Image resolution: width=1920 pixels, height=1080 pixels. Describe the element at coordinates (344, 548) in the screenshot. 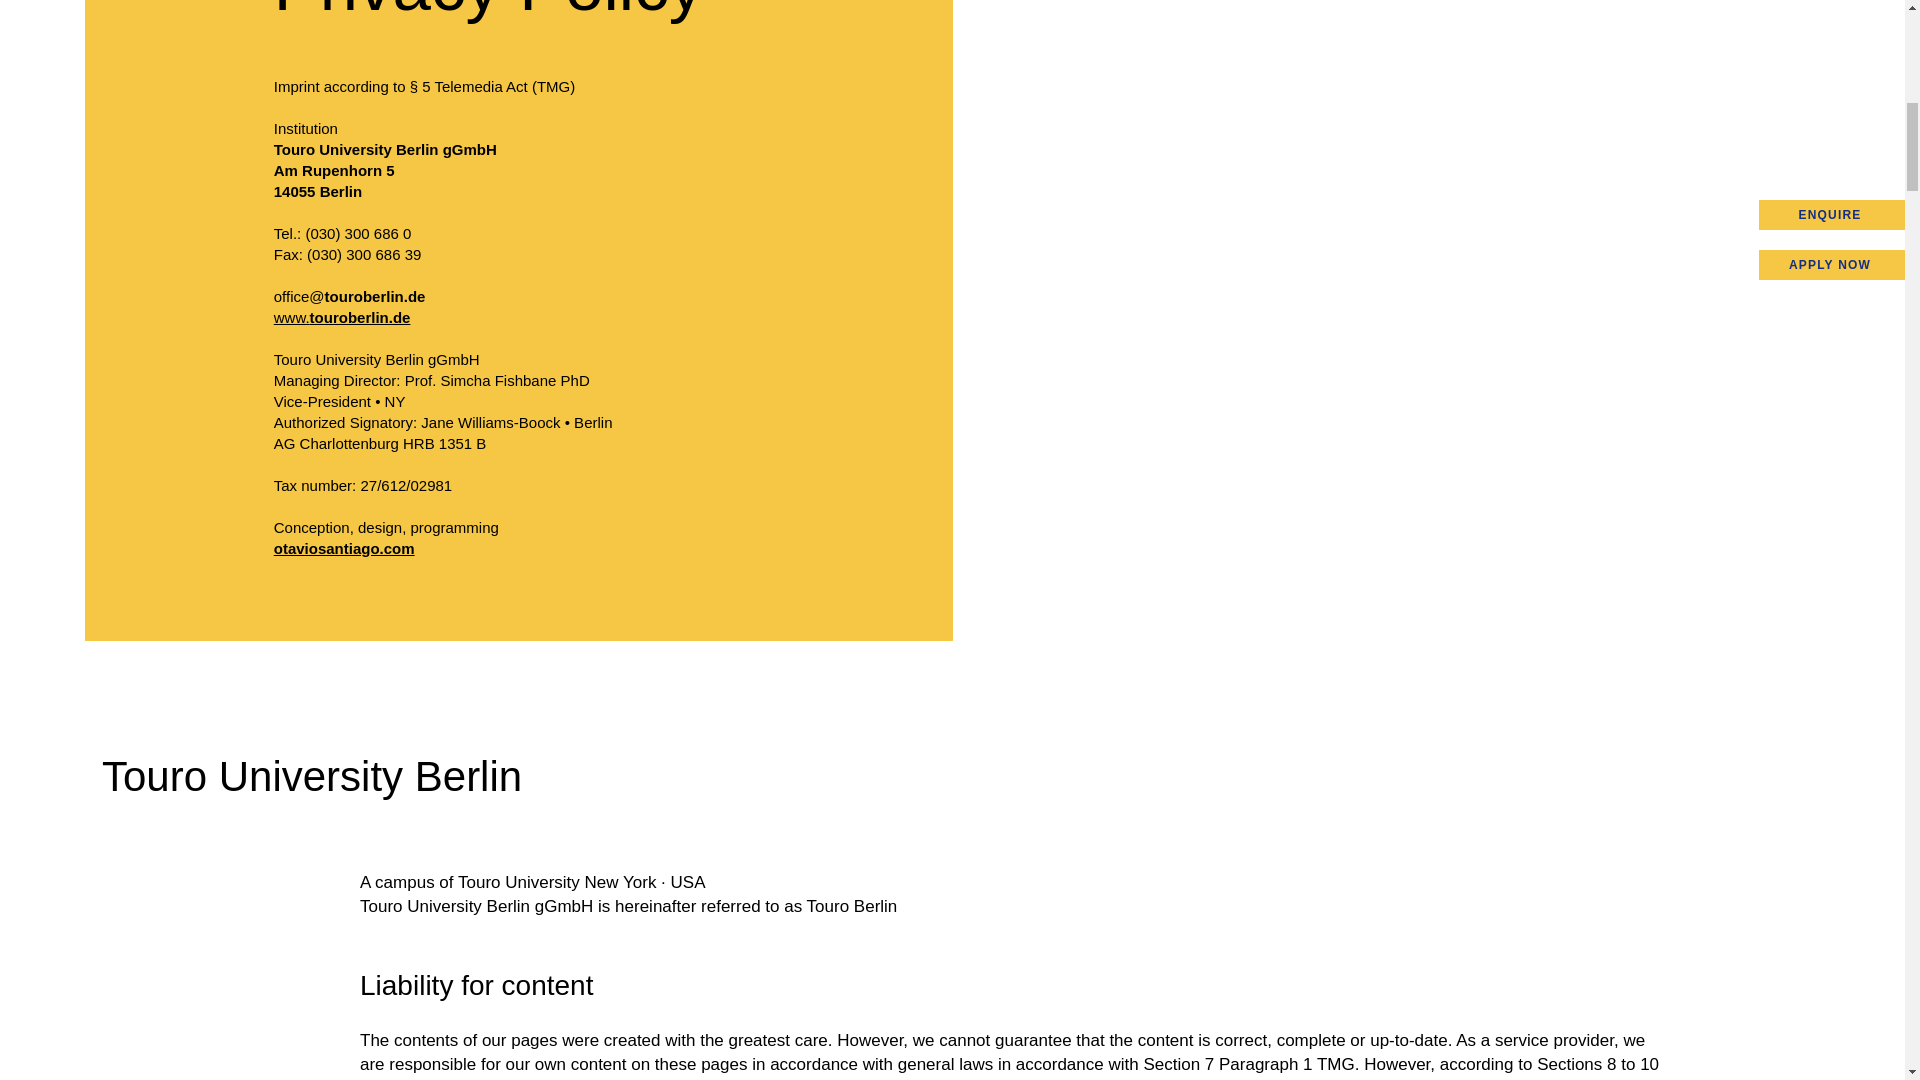

I see `otaviosantiago.com` at that location.